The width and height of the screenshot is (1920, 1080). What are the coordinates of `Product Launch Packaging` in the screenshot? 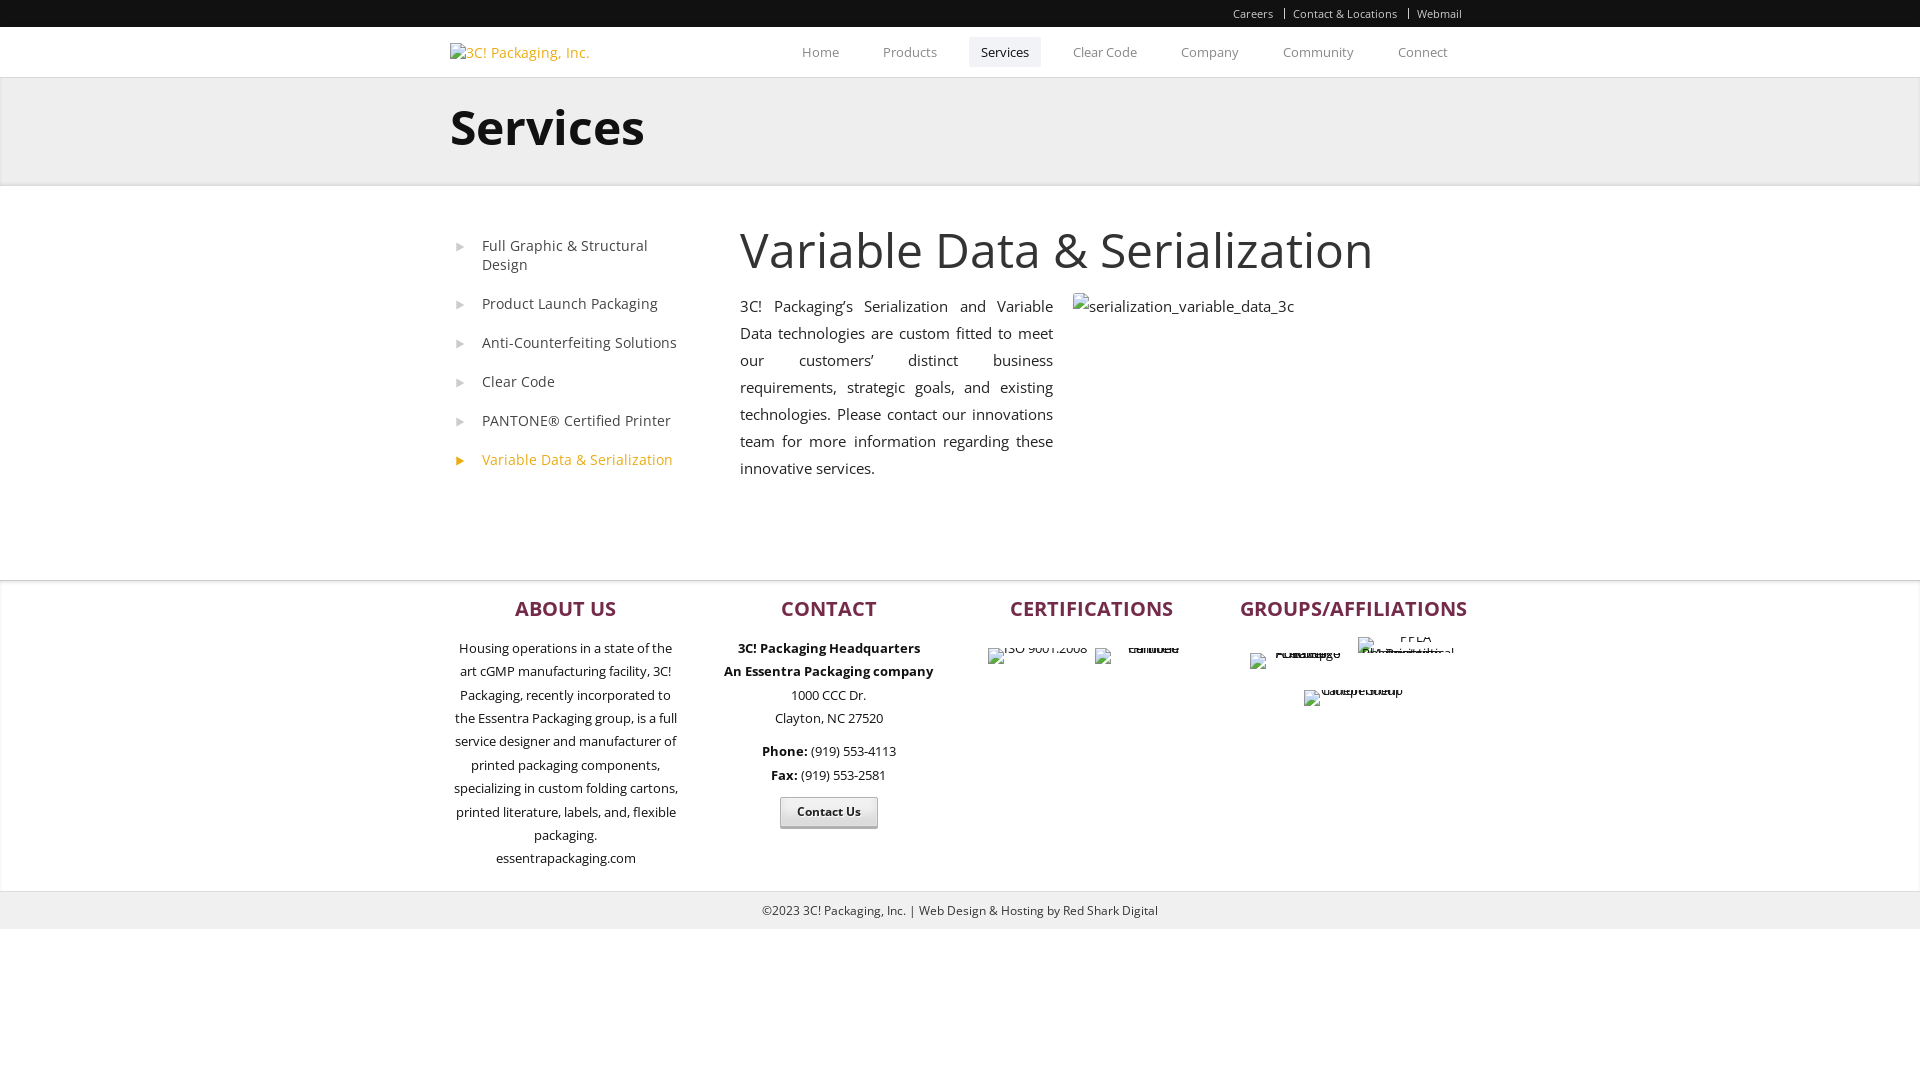 It's located at (570, 304).